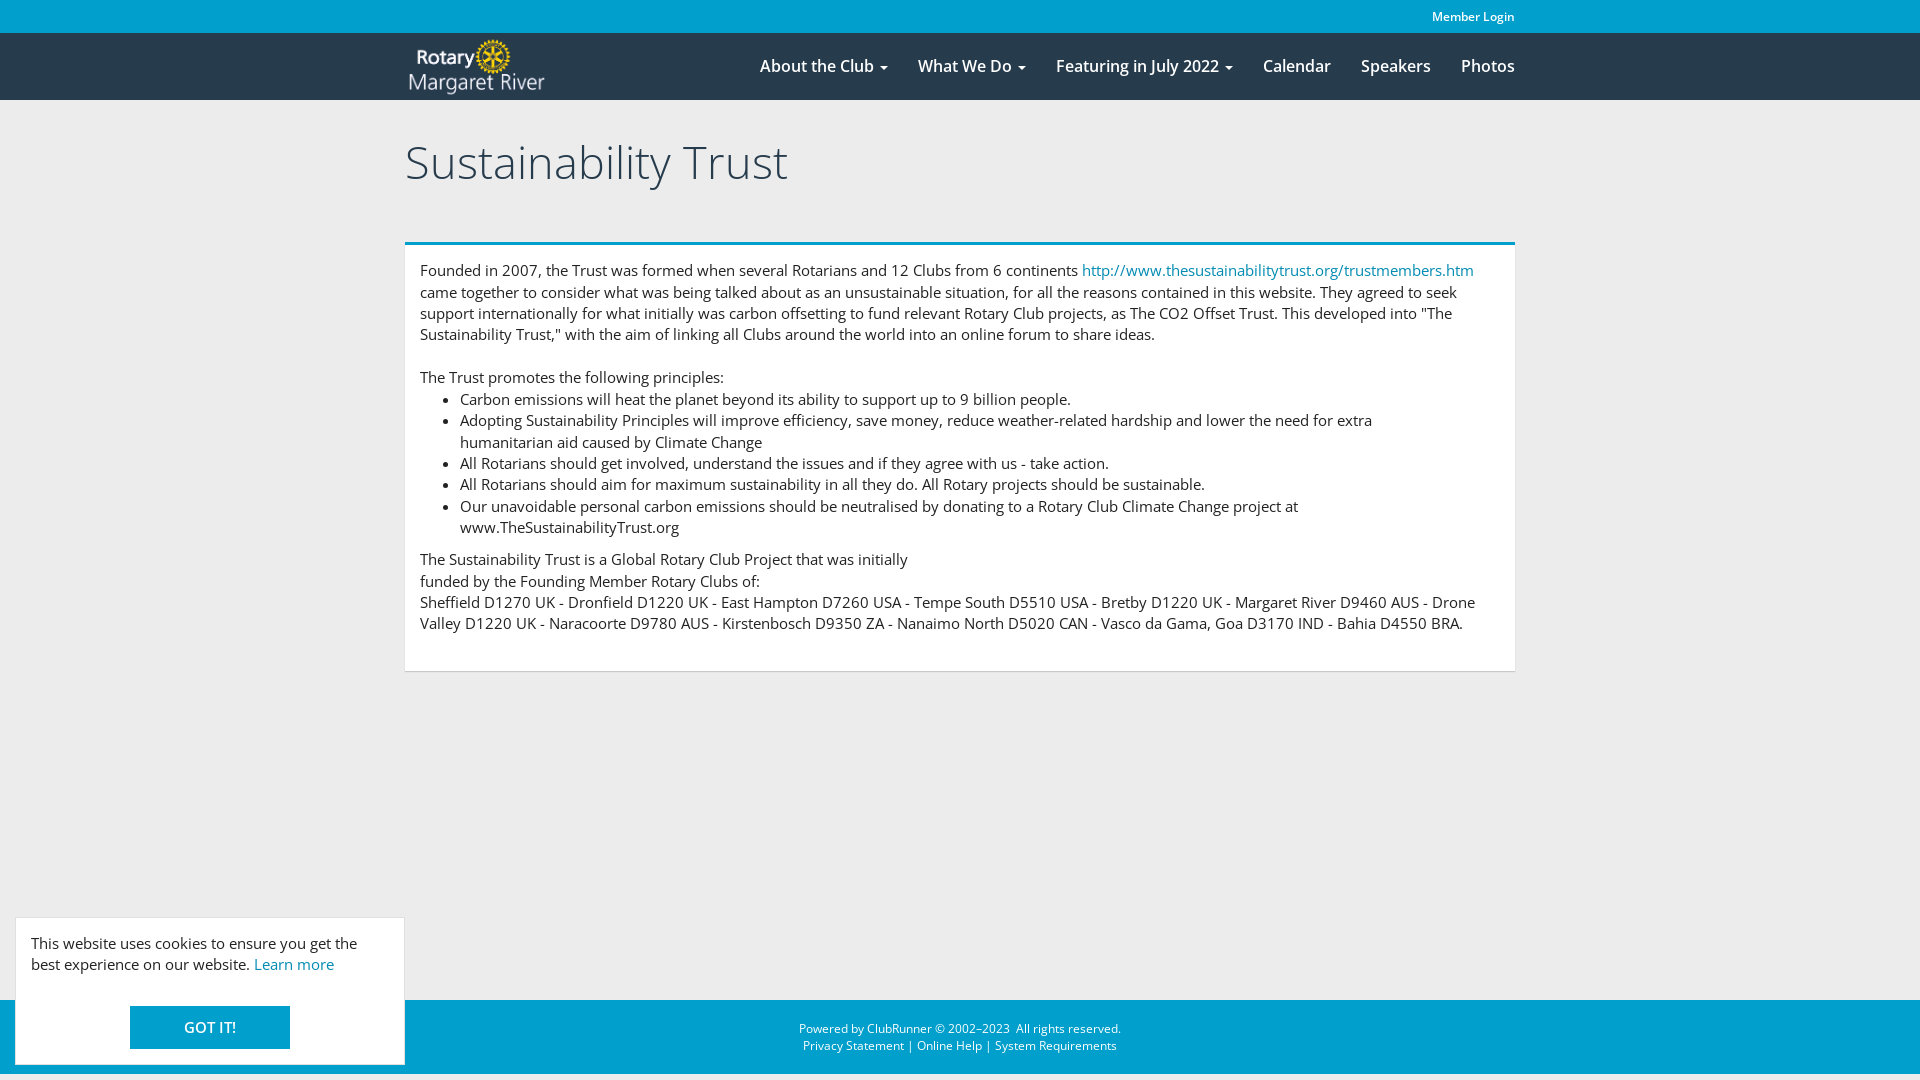 The width and height of the screenshot is (1920, 1080). I want to click on ClubRunner, so click(900, 1028).